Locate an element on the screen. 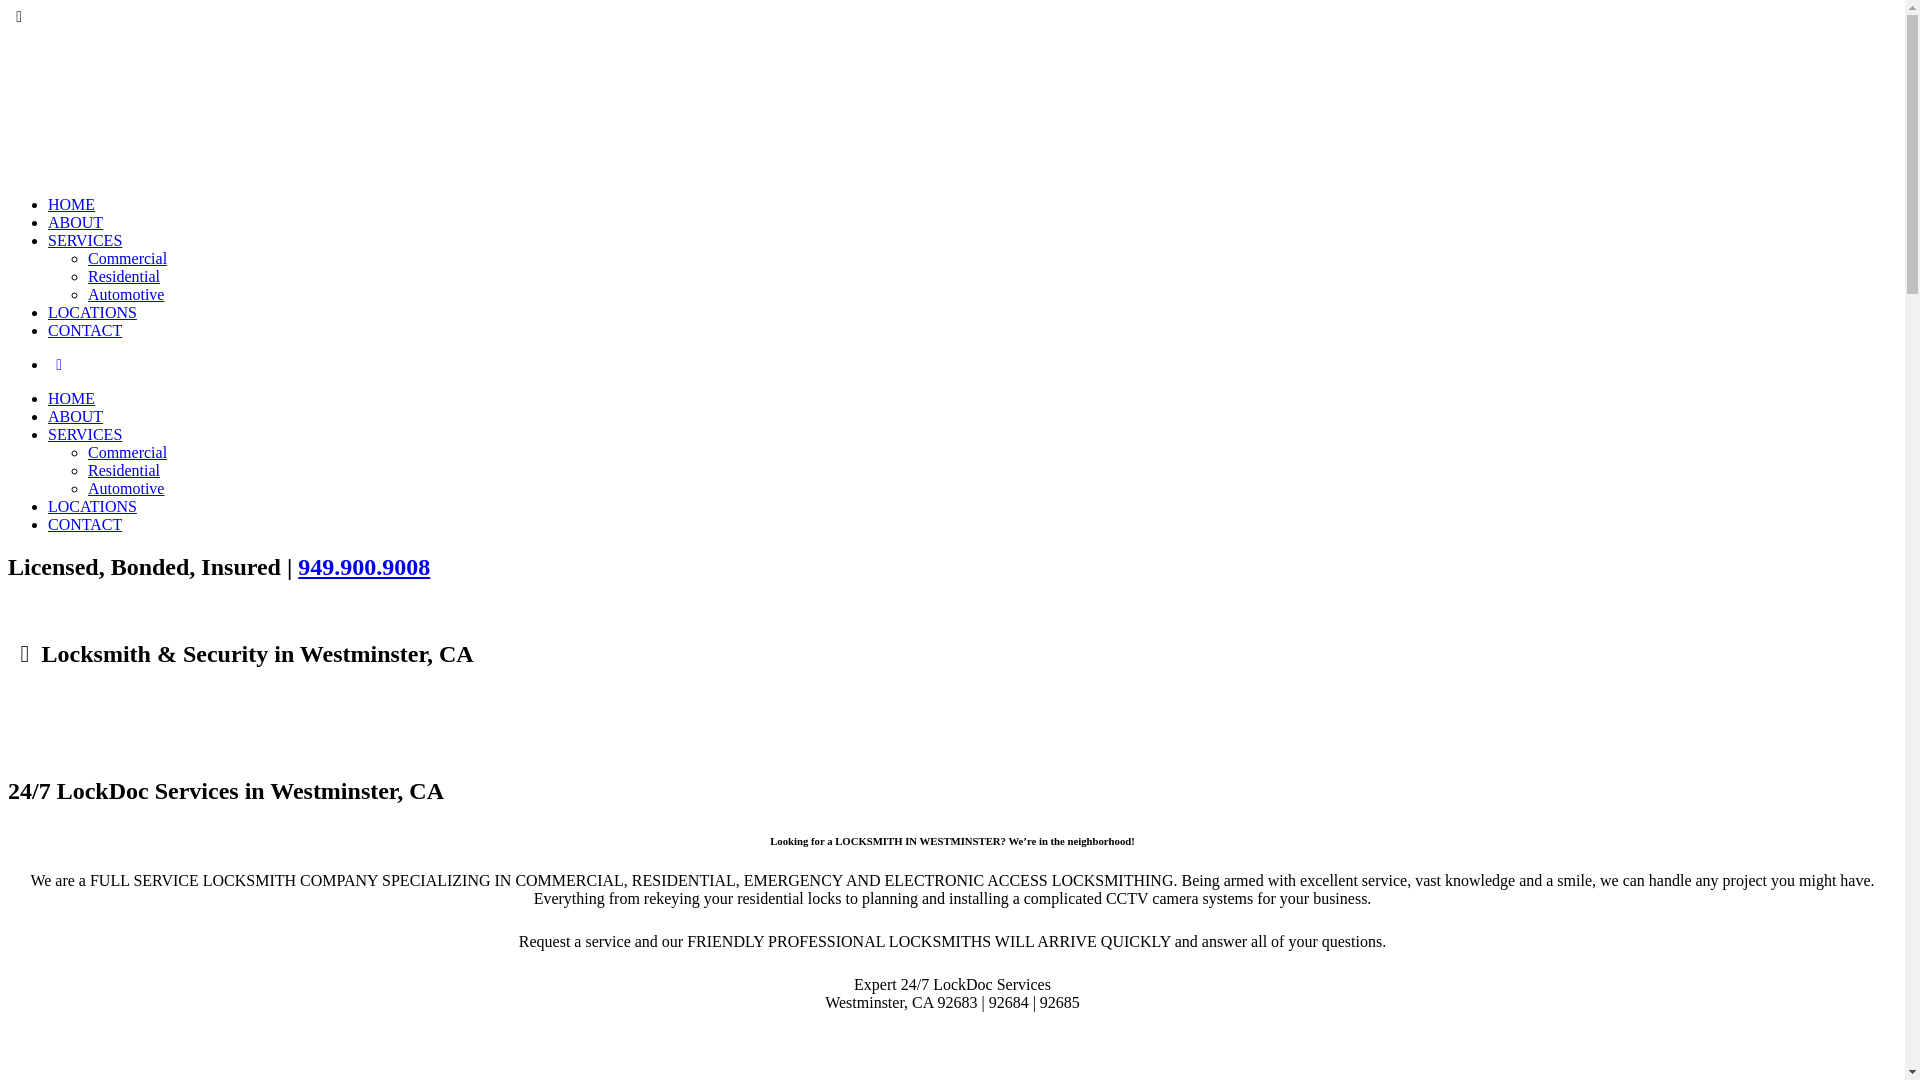 This screenshot has width=1920, height=1080. Residential is located at coordinates (124, 470).